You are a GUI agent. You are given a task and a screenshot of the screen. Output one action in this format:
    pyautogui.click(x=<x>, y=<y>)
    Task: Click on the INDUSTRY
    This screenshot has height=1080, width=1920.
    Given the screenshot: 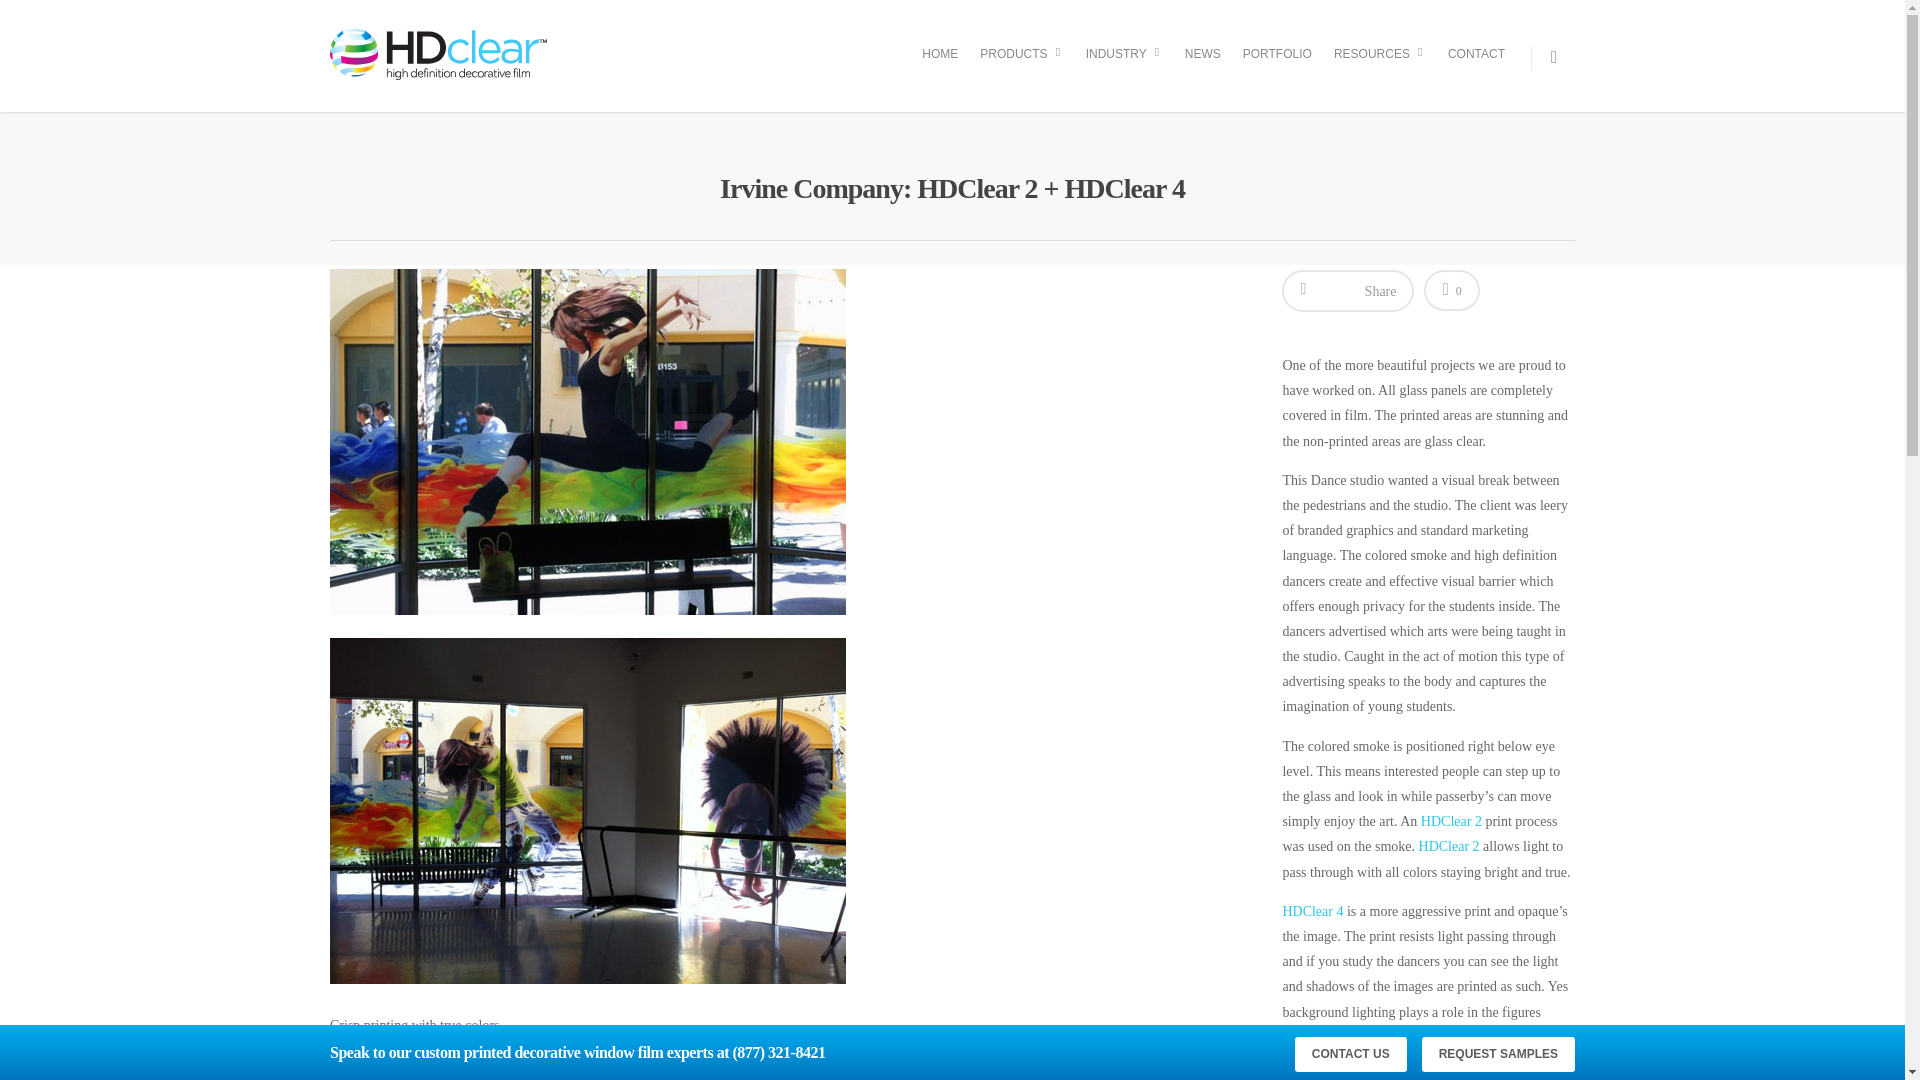 What is the action you would take?
    pyautogui.click(x=1124, y=70)
    